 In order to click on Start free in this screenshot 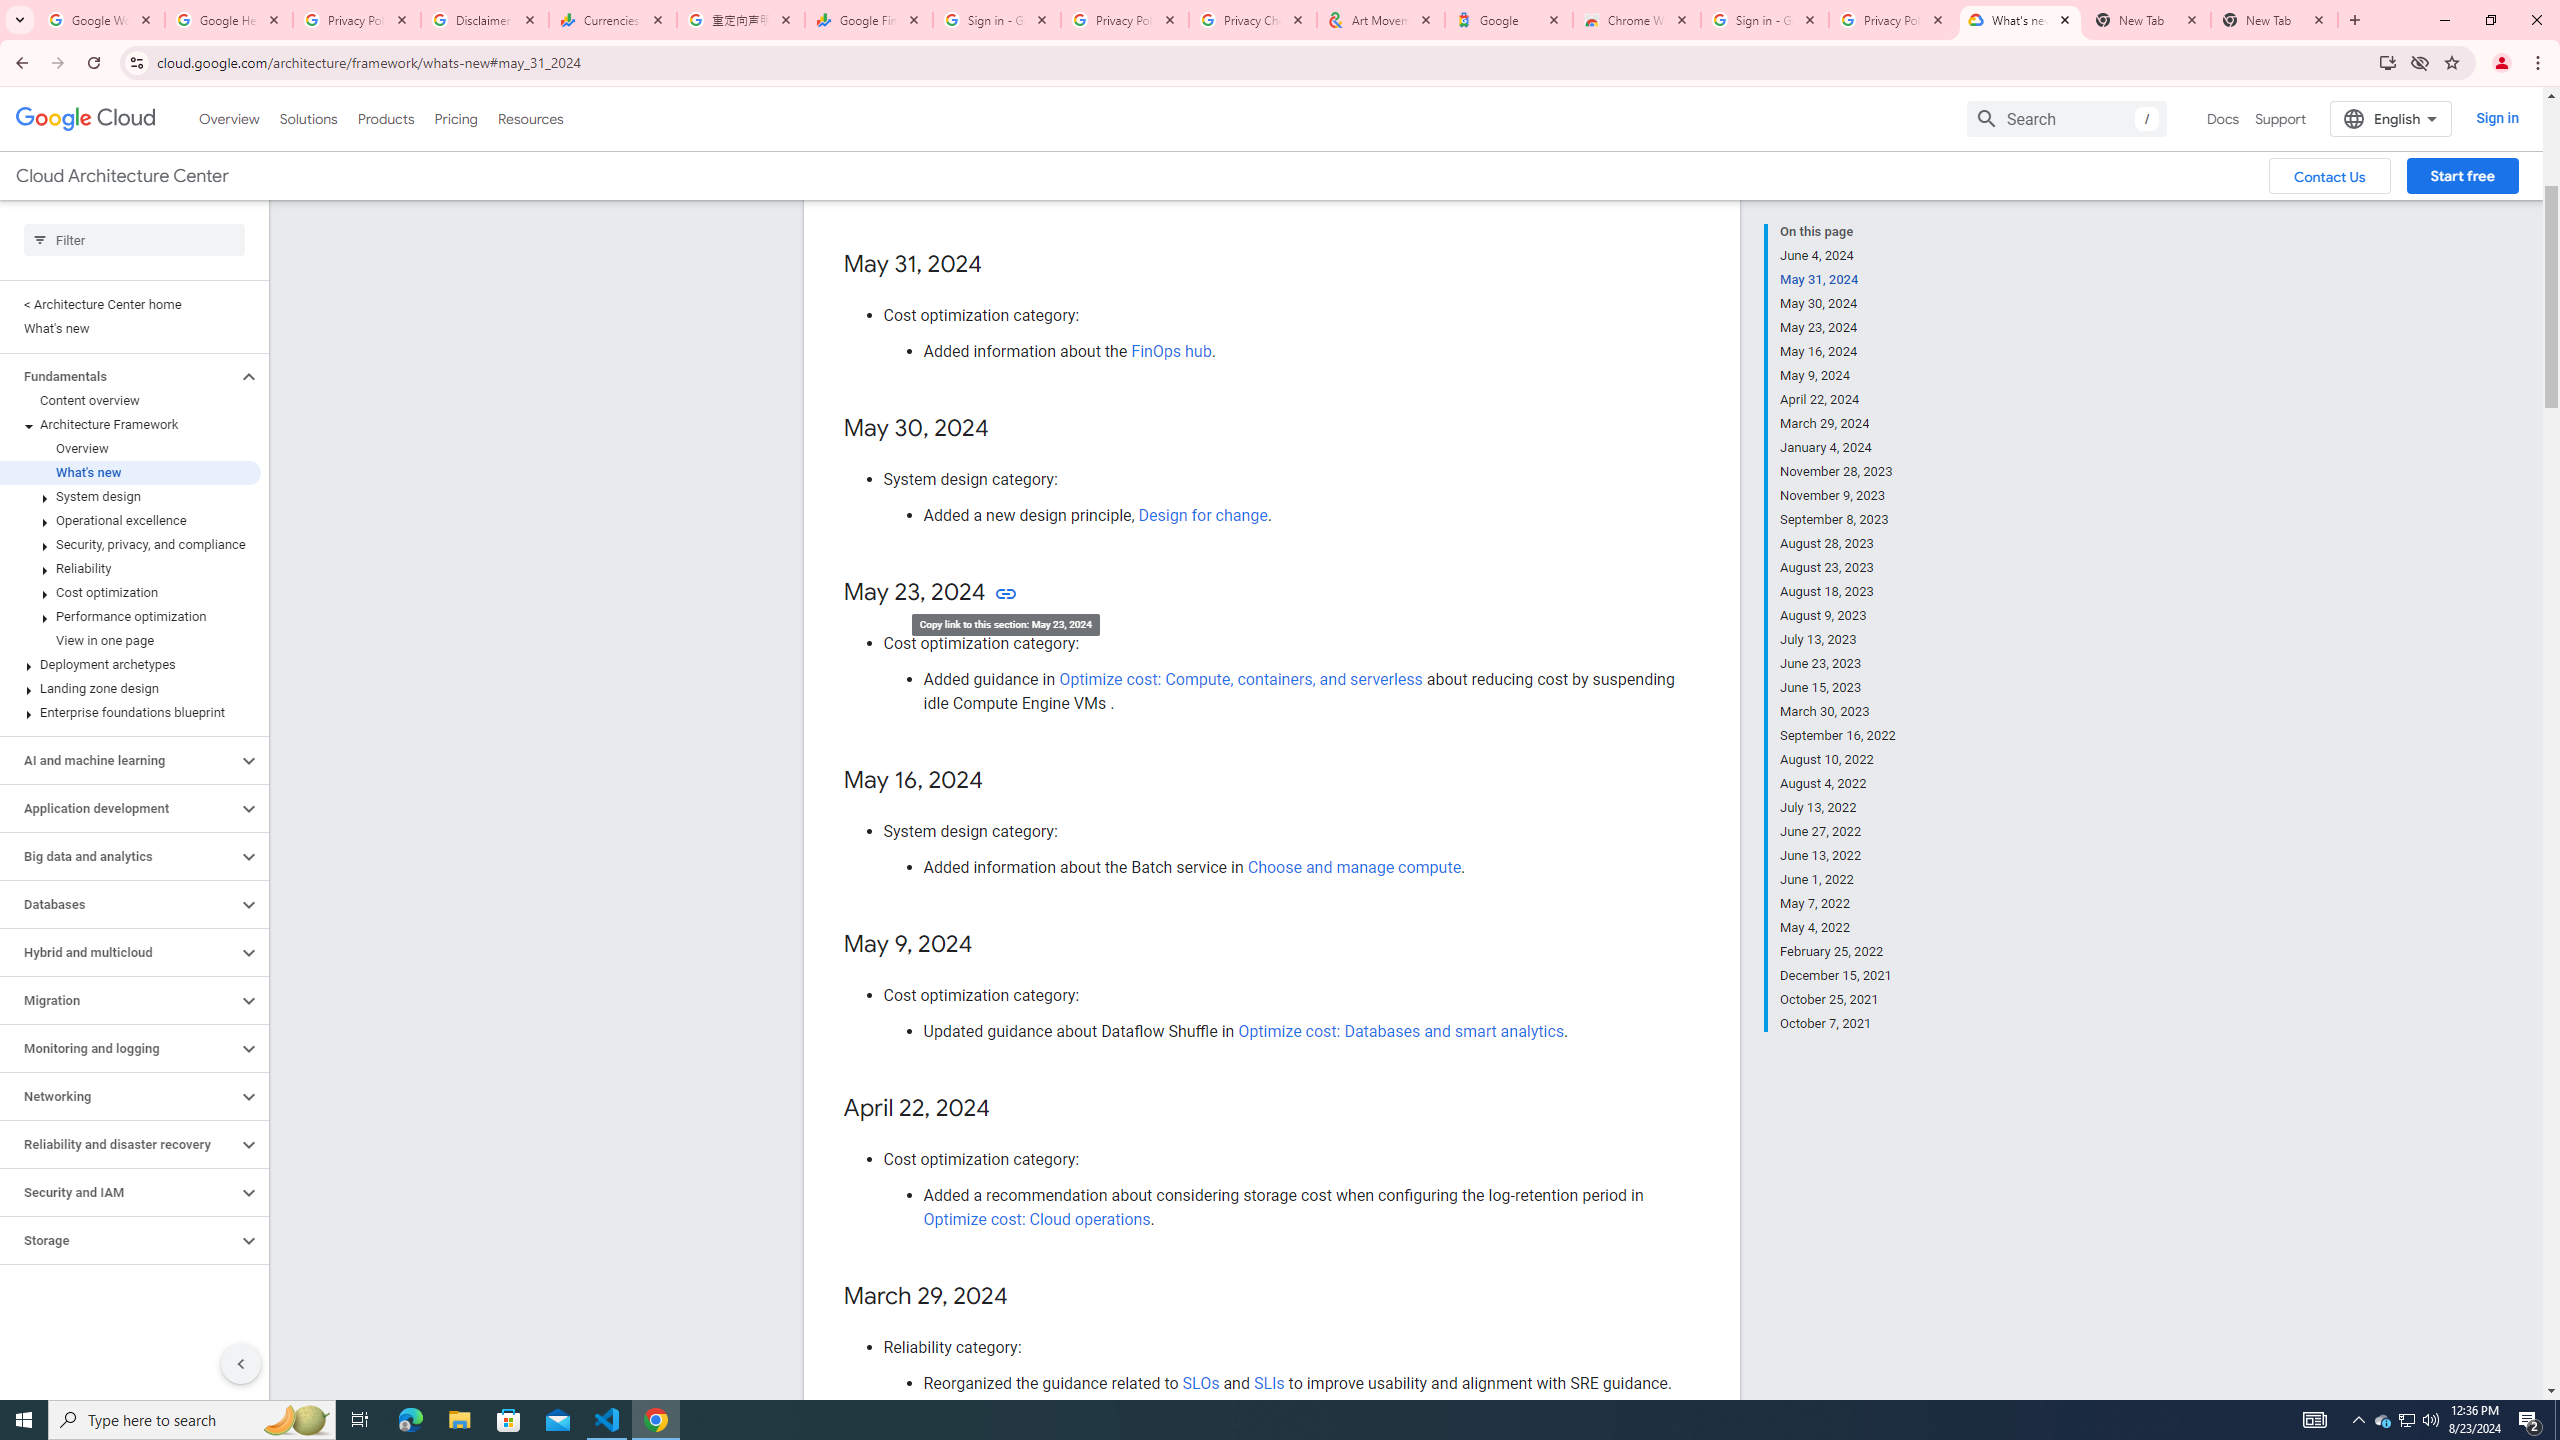, I will do `click(2462, 176)`.